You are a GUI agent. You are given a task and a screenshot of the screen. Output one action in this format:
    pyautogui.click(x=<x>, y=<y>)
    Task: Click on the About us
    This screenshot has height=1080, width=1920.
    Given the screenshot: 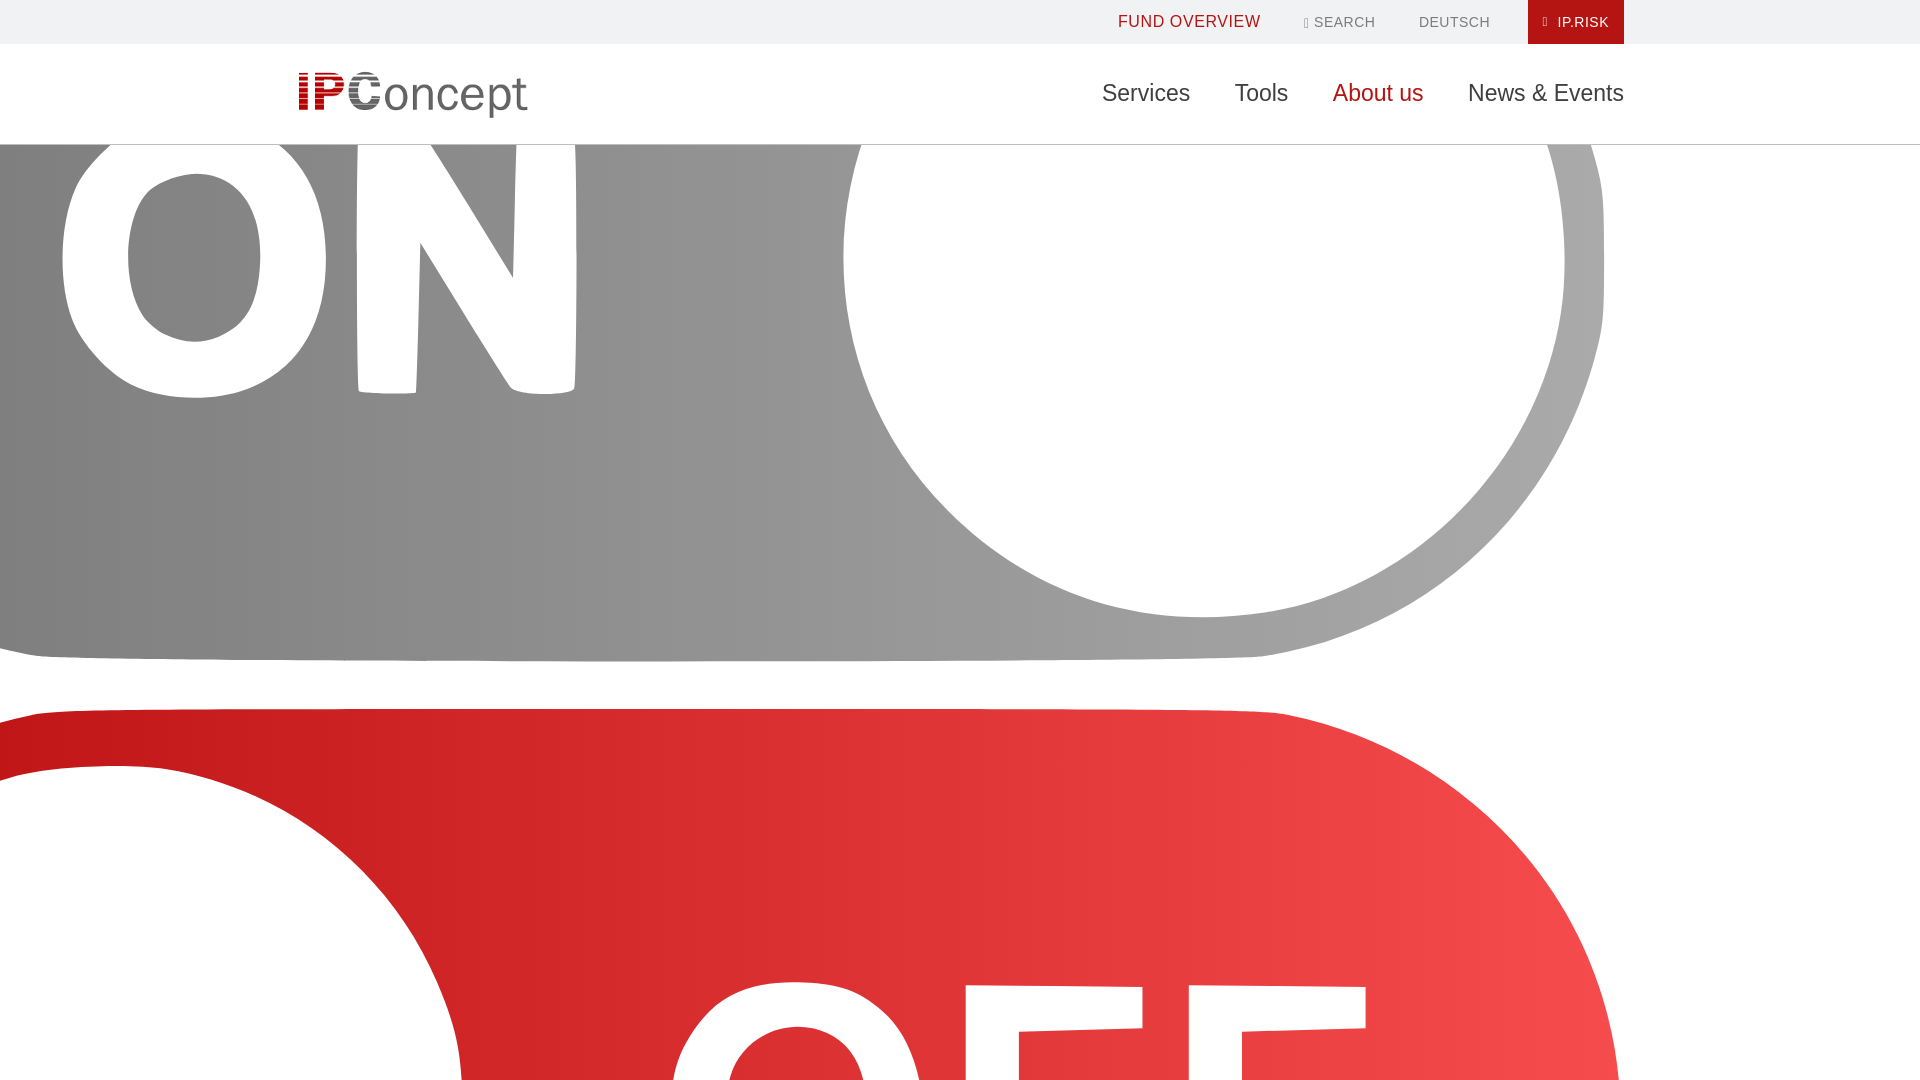 What is the action you would take?
    pyautogui.click(x=1378, y=93)
    